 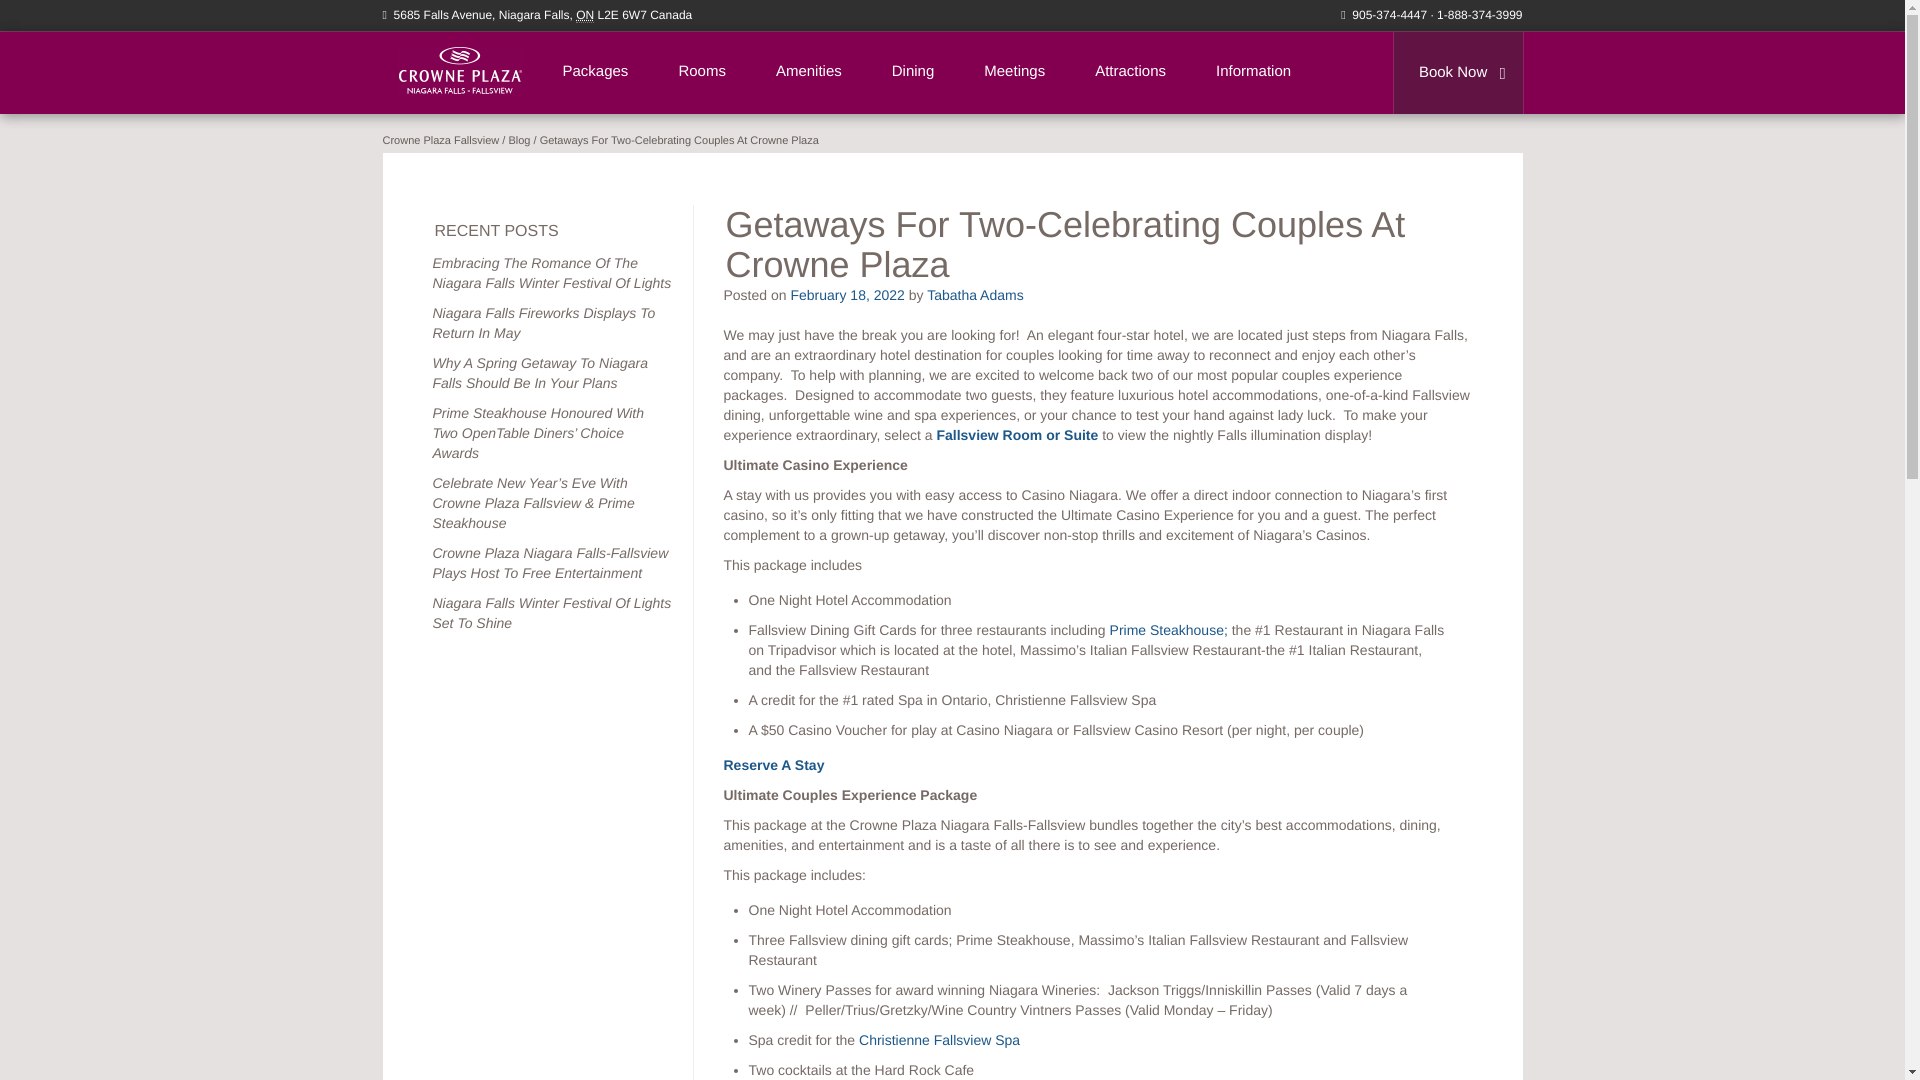 What do you see at coordinates (1014, 72) in the screenshot?
I see `Meetings` at bounding box center [1014, 72].